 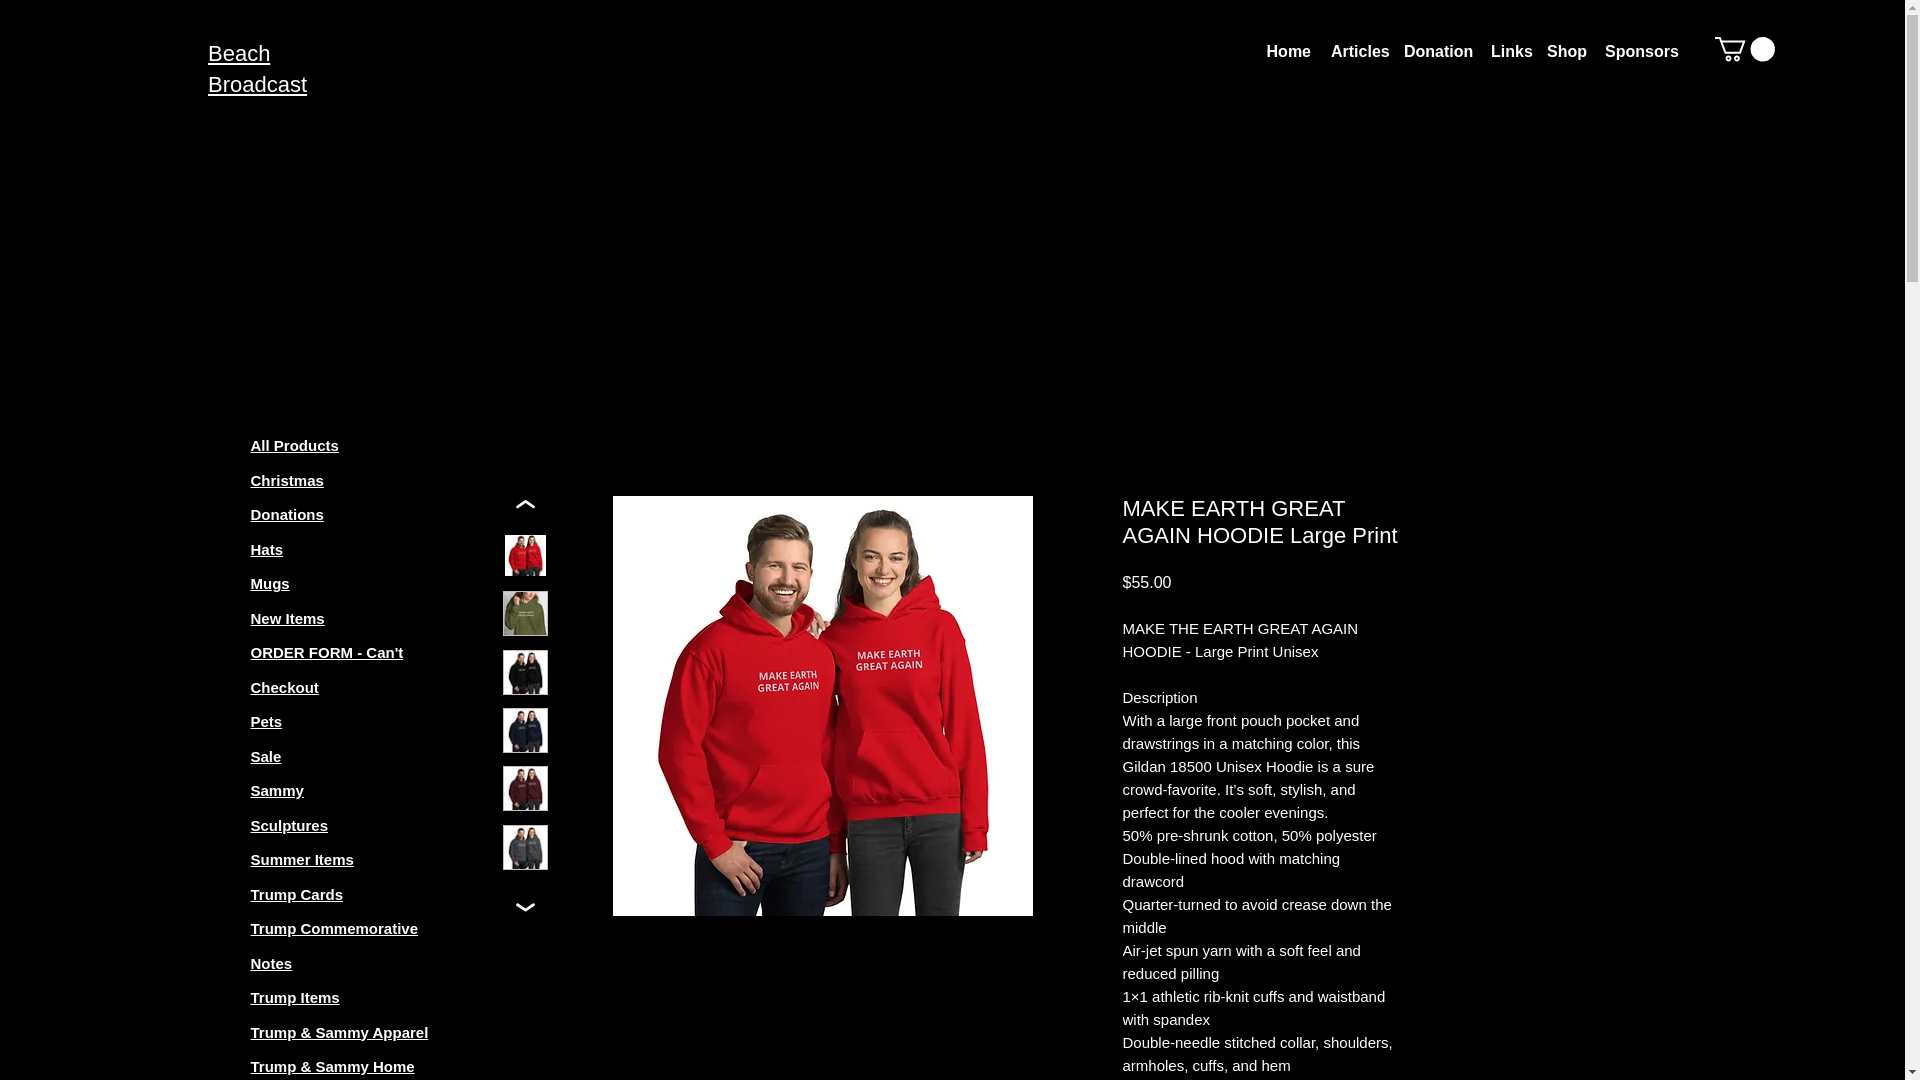 I want to click on Trump Cards, so click(x=296, y=894).